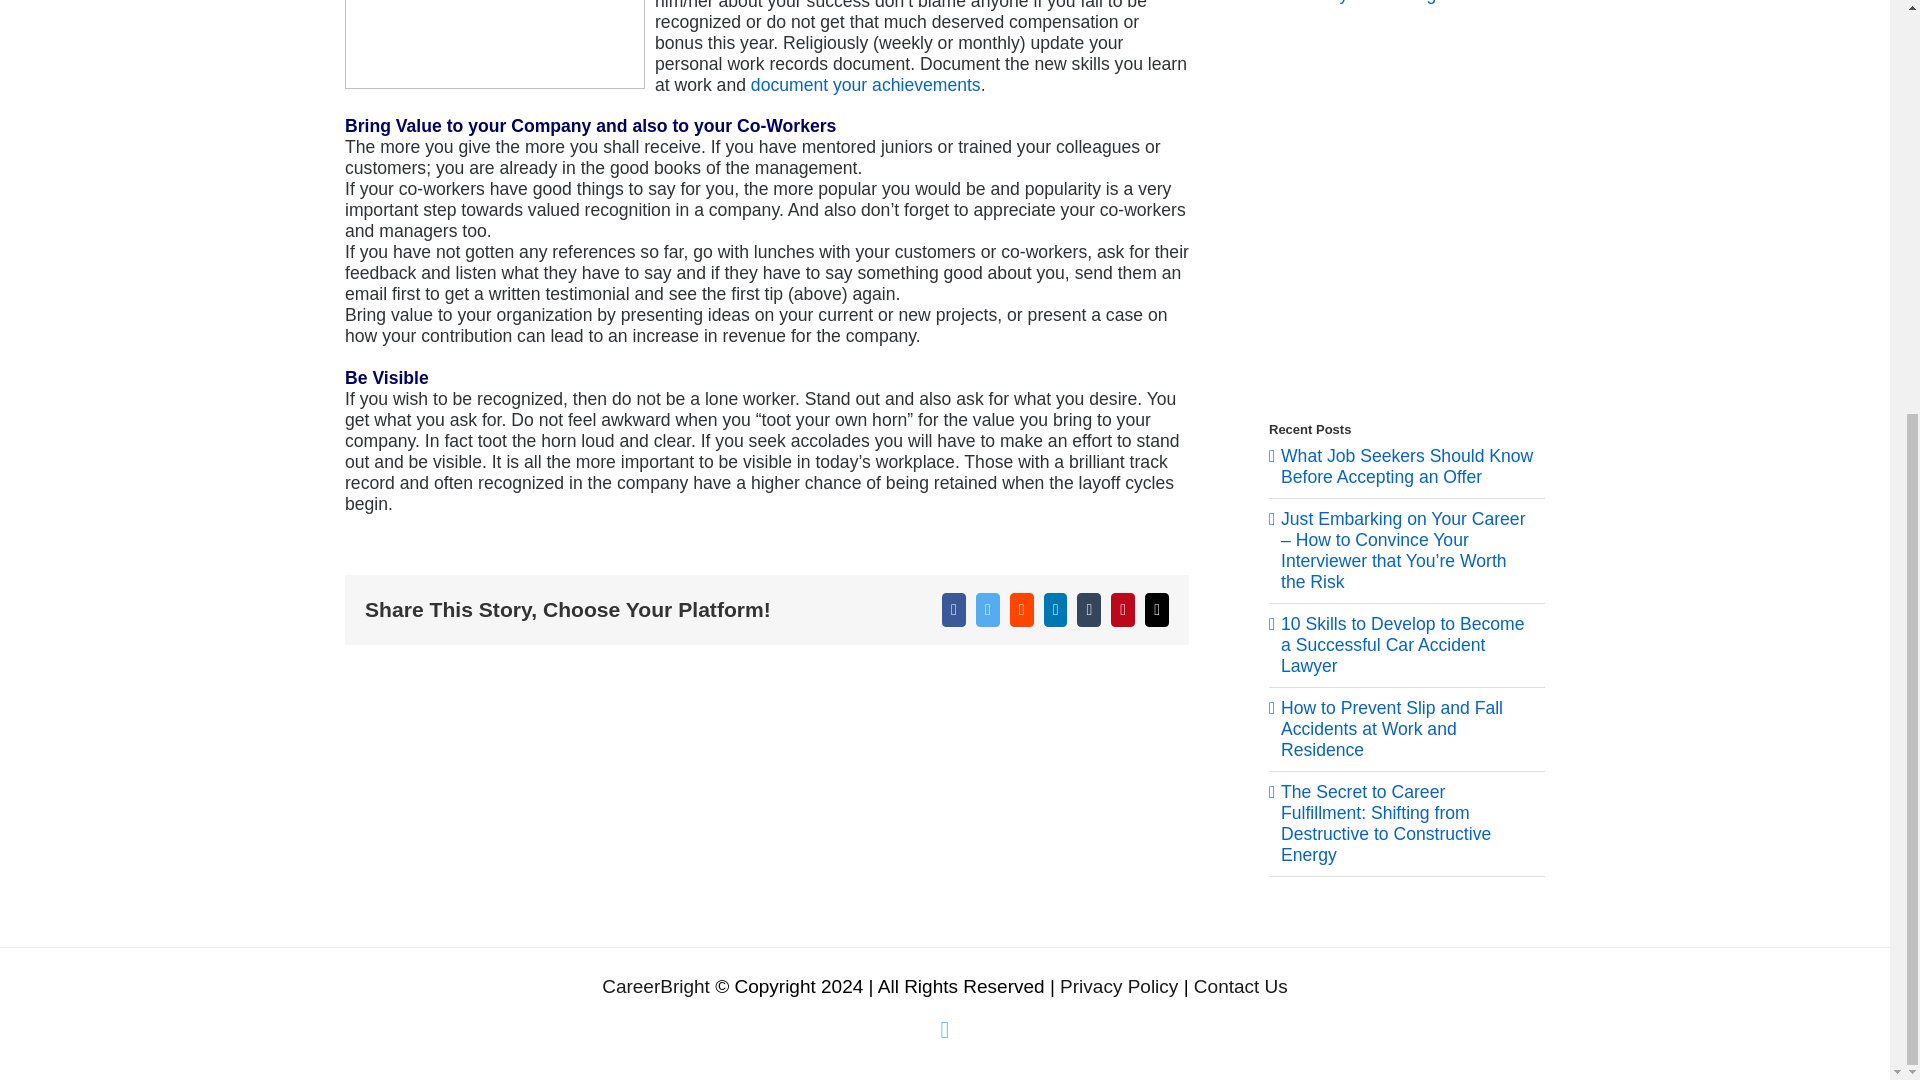 This screenshot has width=1920, height=1080. Describe the element at coordinates (1392, 728) in the screenshot. I see `How to Prevent Slip and Fall Accidents at Work and Residence` at that location.